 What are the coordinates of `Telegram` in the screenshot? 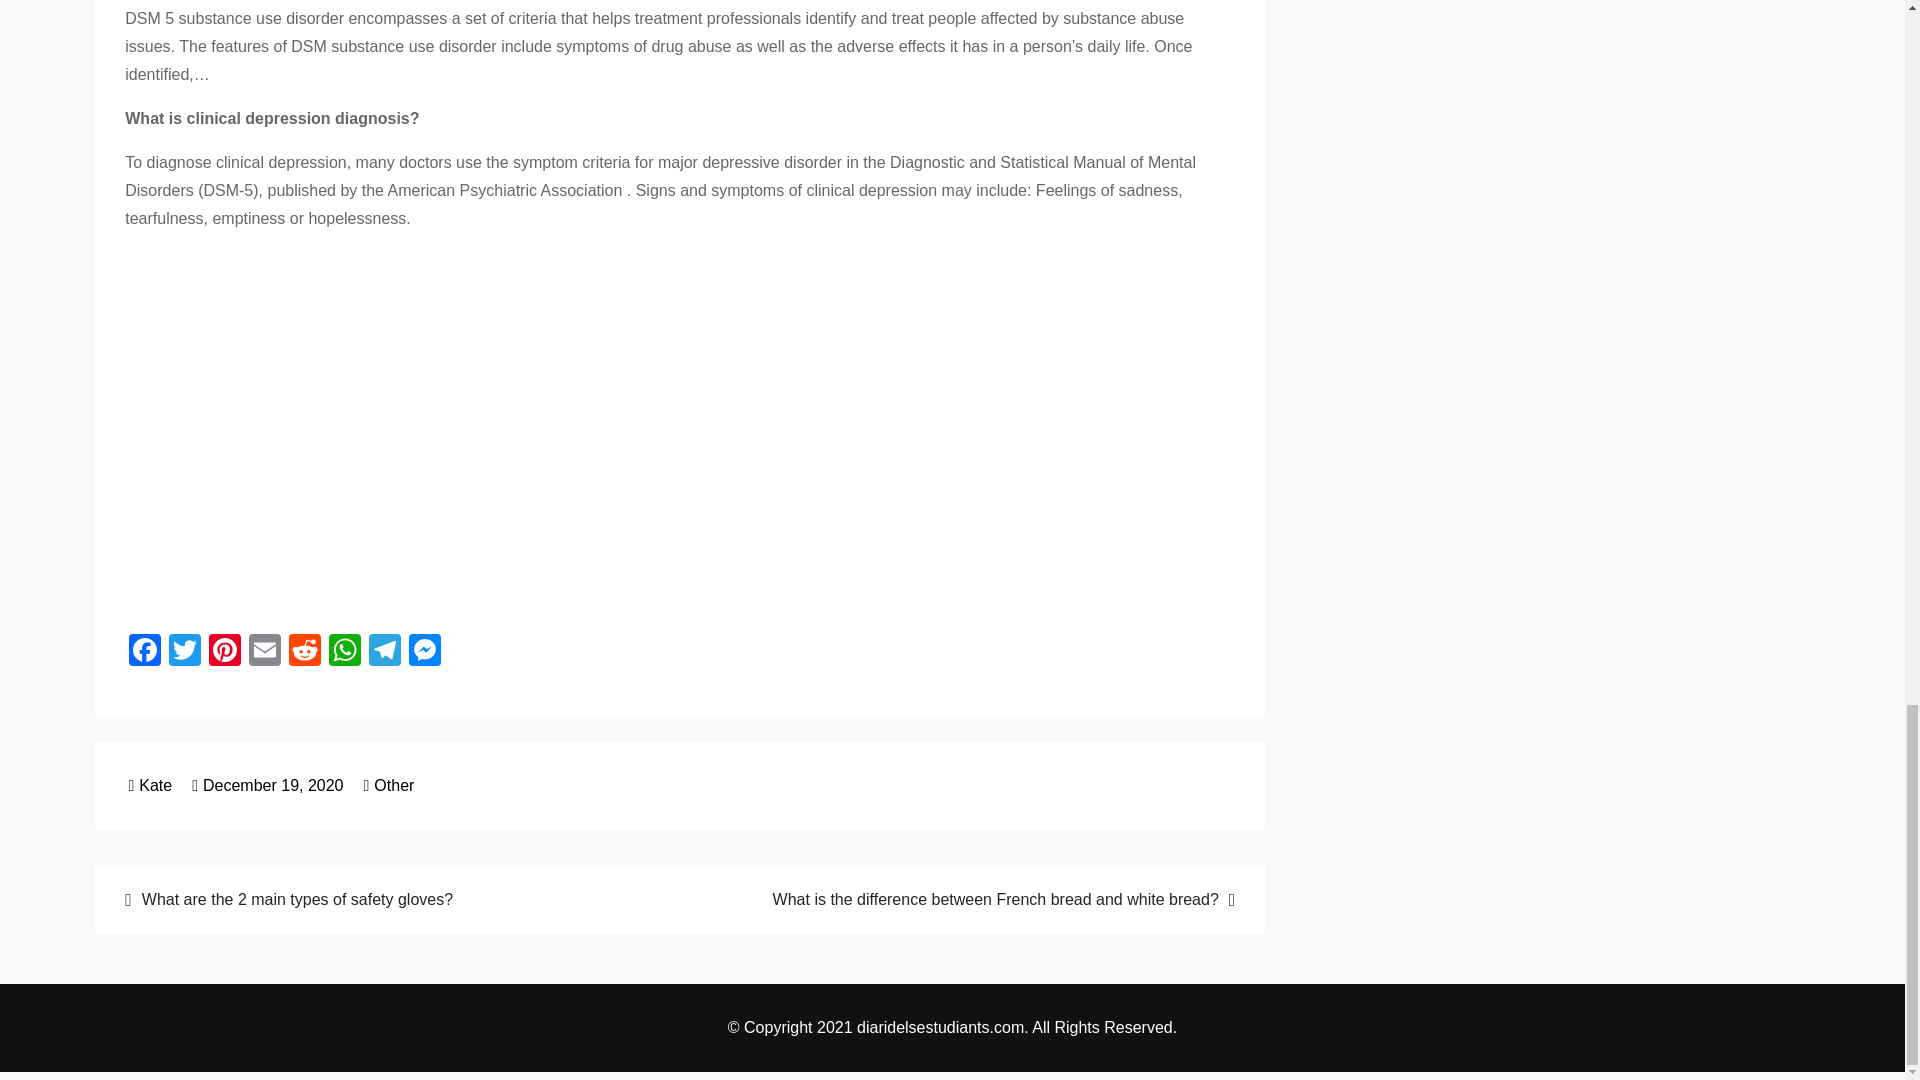 It's located at (384, 652).